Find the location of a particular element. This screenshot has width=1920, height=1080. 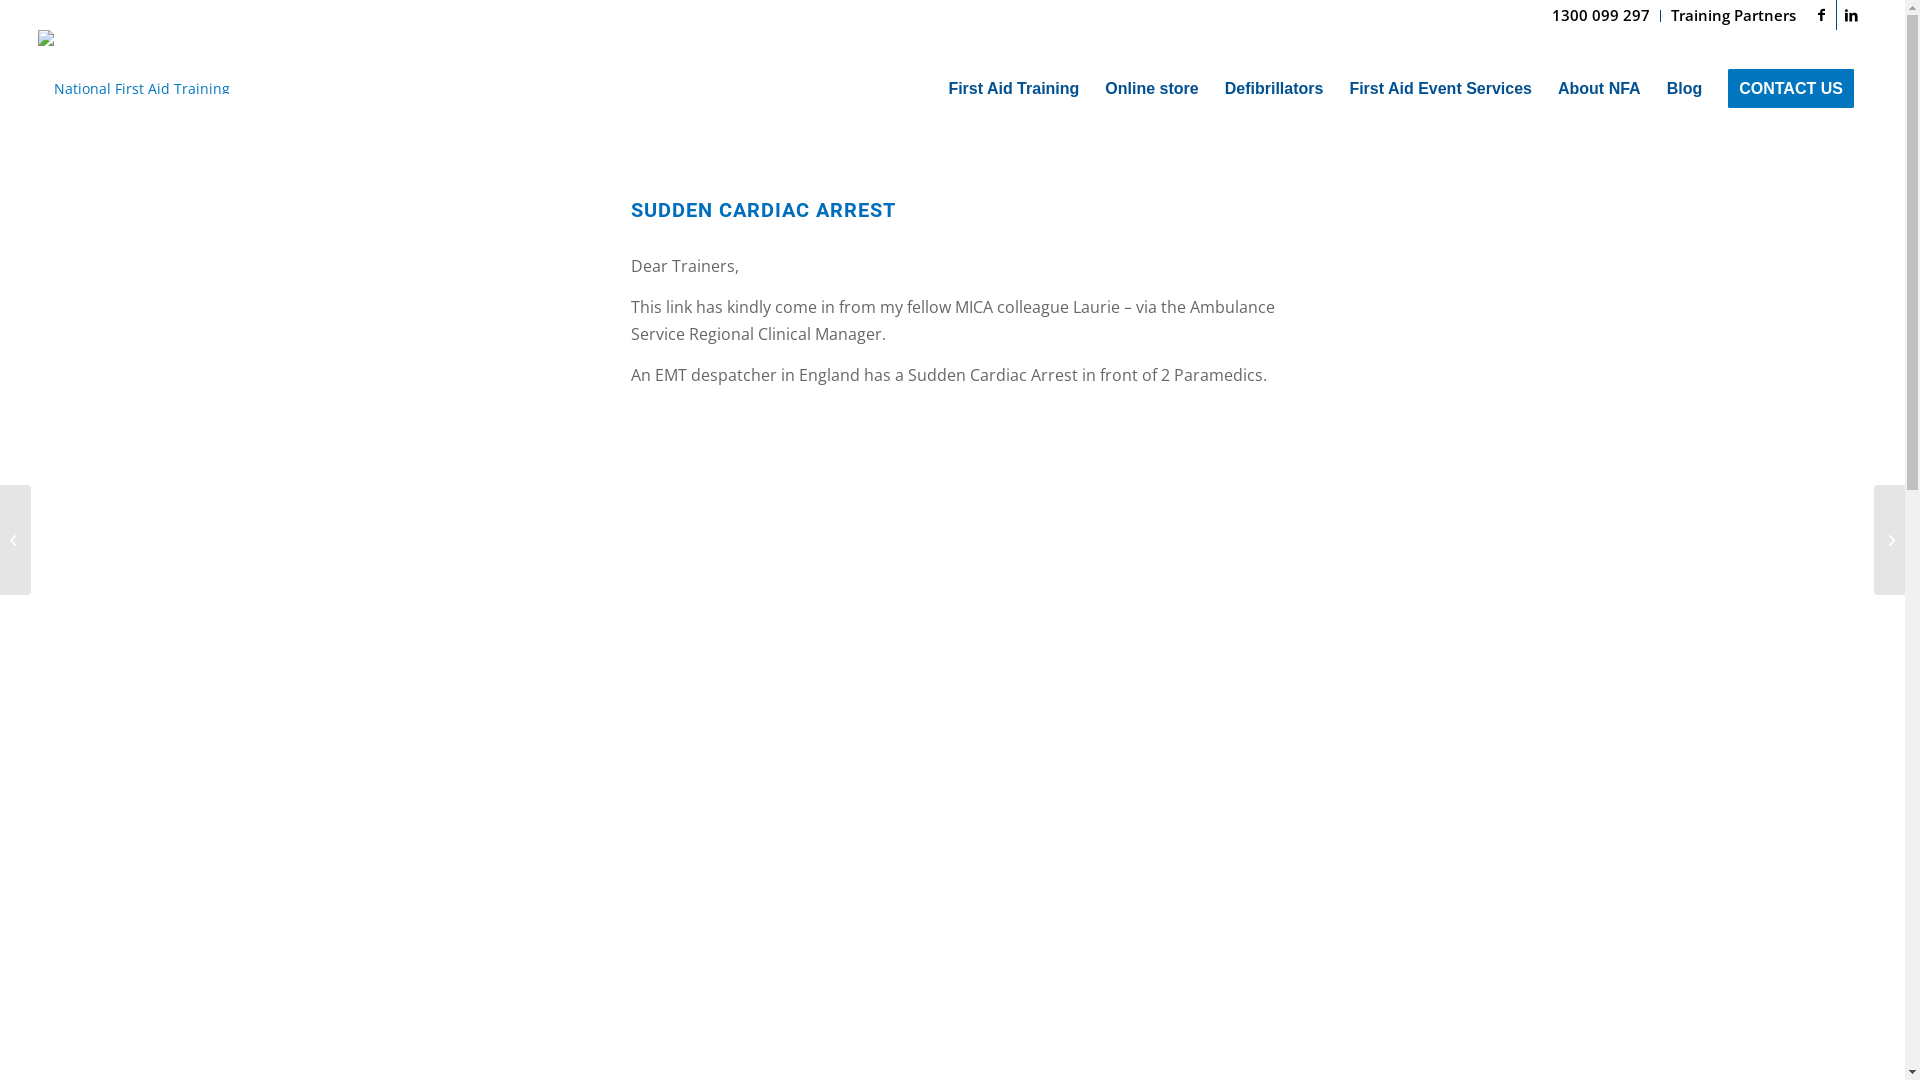

Defibrillators is located at coordinates (1274, 89).